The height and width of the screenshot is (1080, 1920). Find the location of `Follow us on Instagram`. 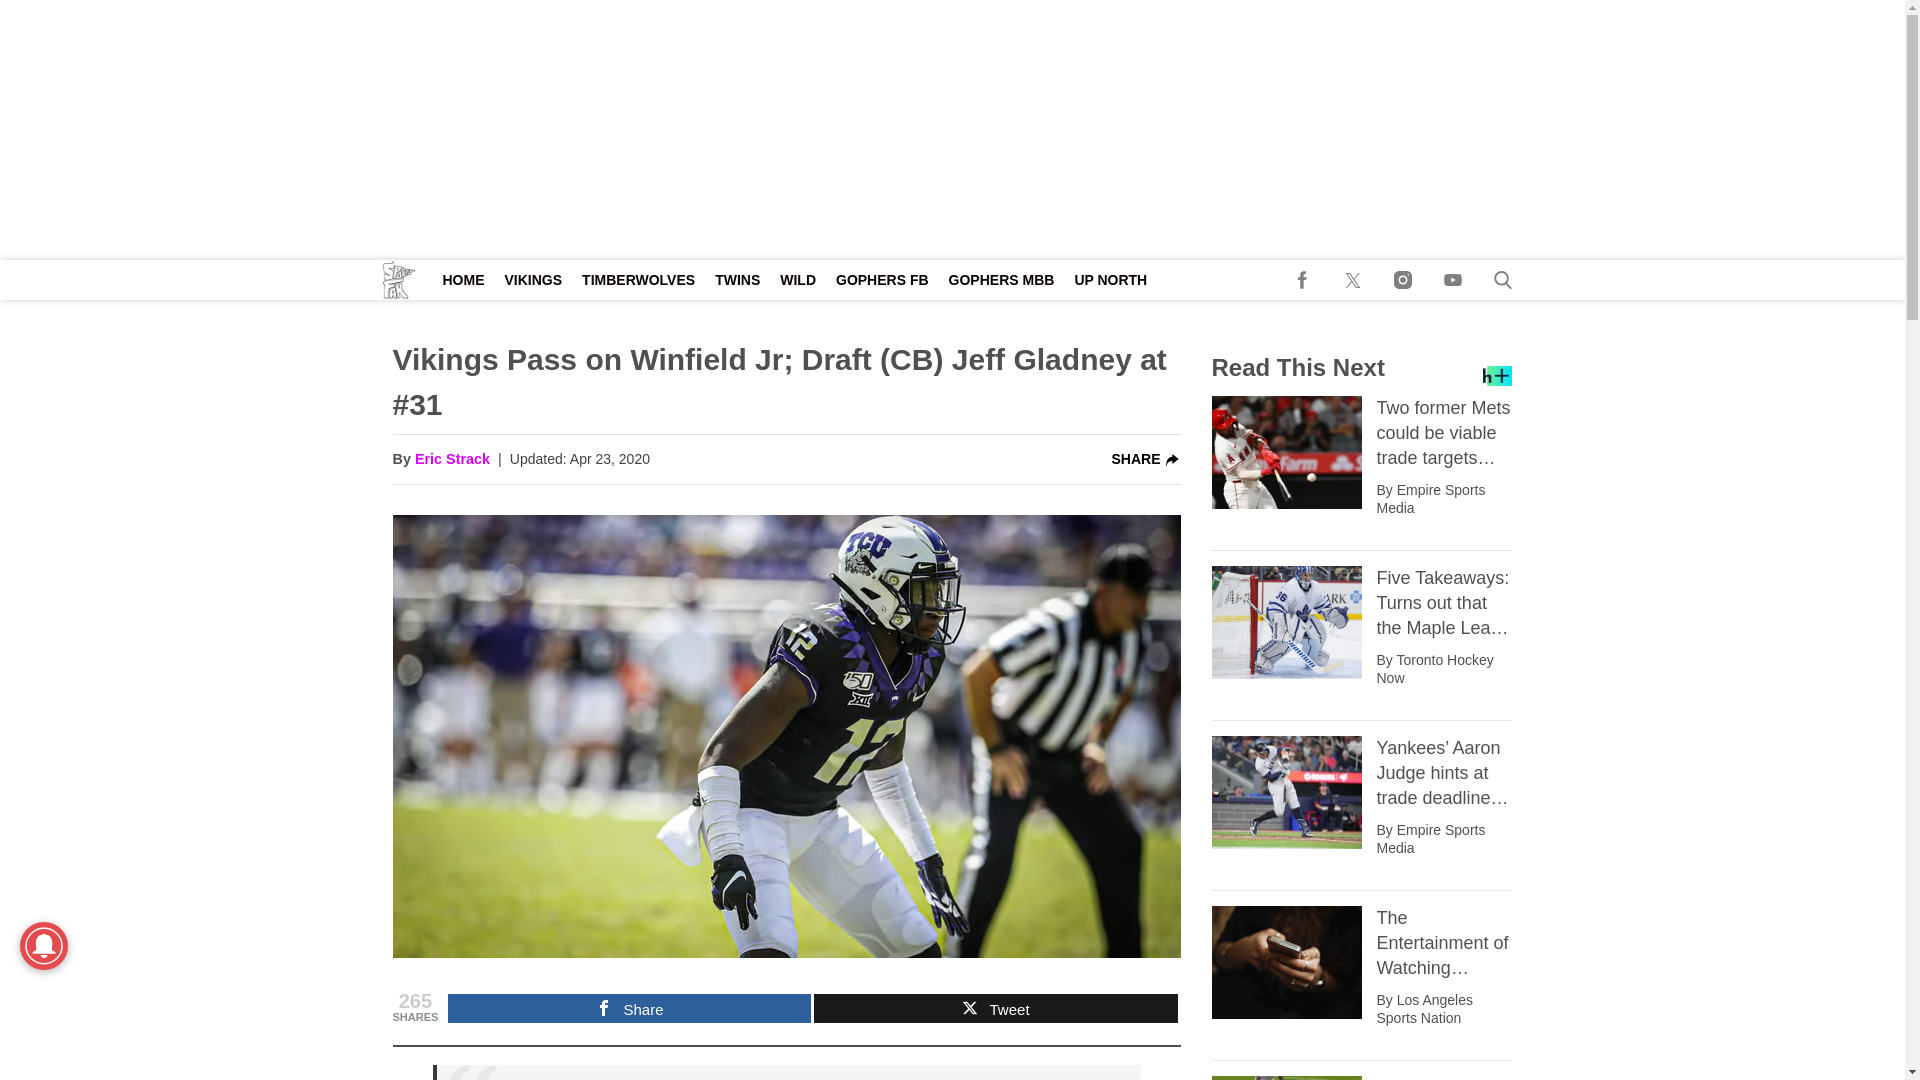

Follow us on Instagram is located at coordinates (1403, 280).